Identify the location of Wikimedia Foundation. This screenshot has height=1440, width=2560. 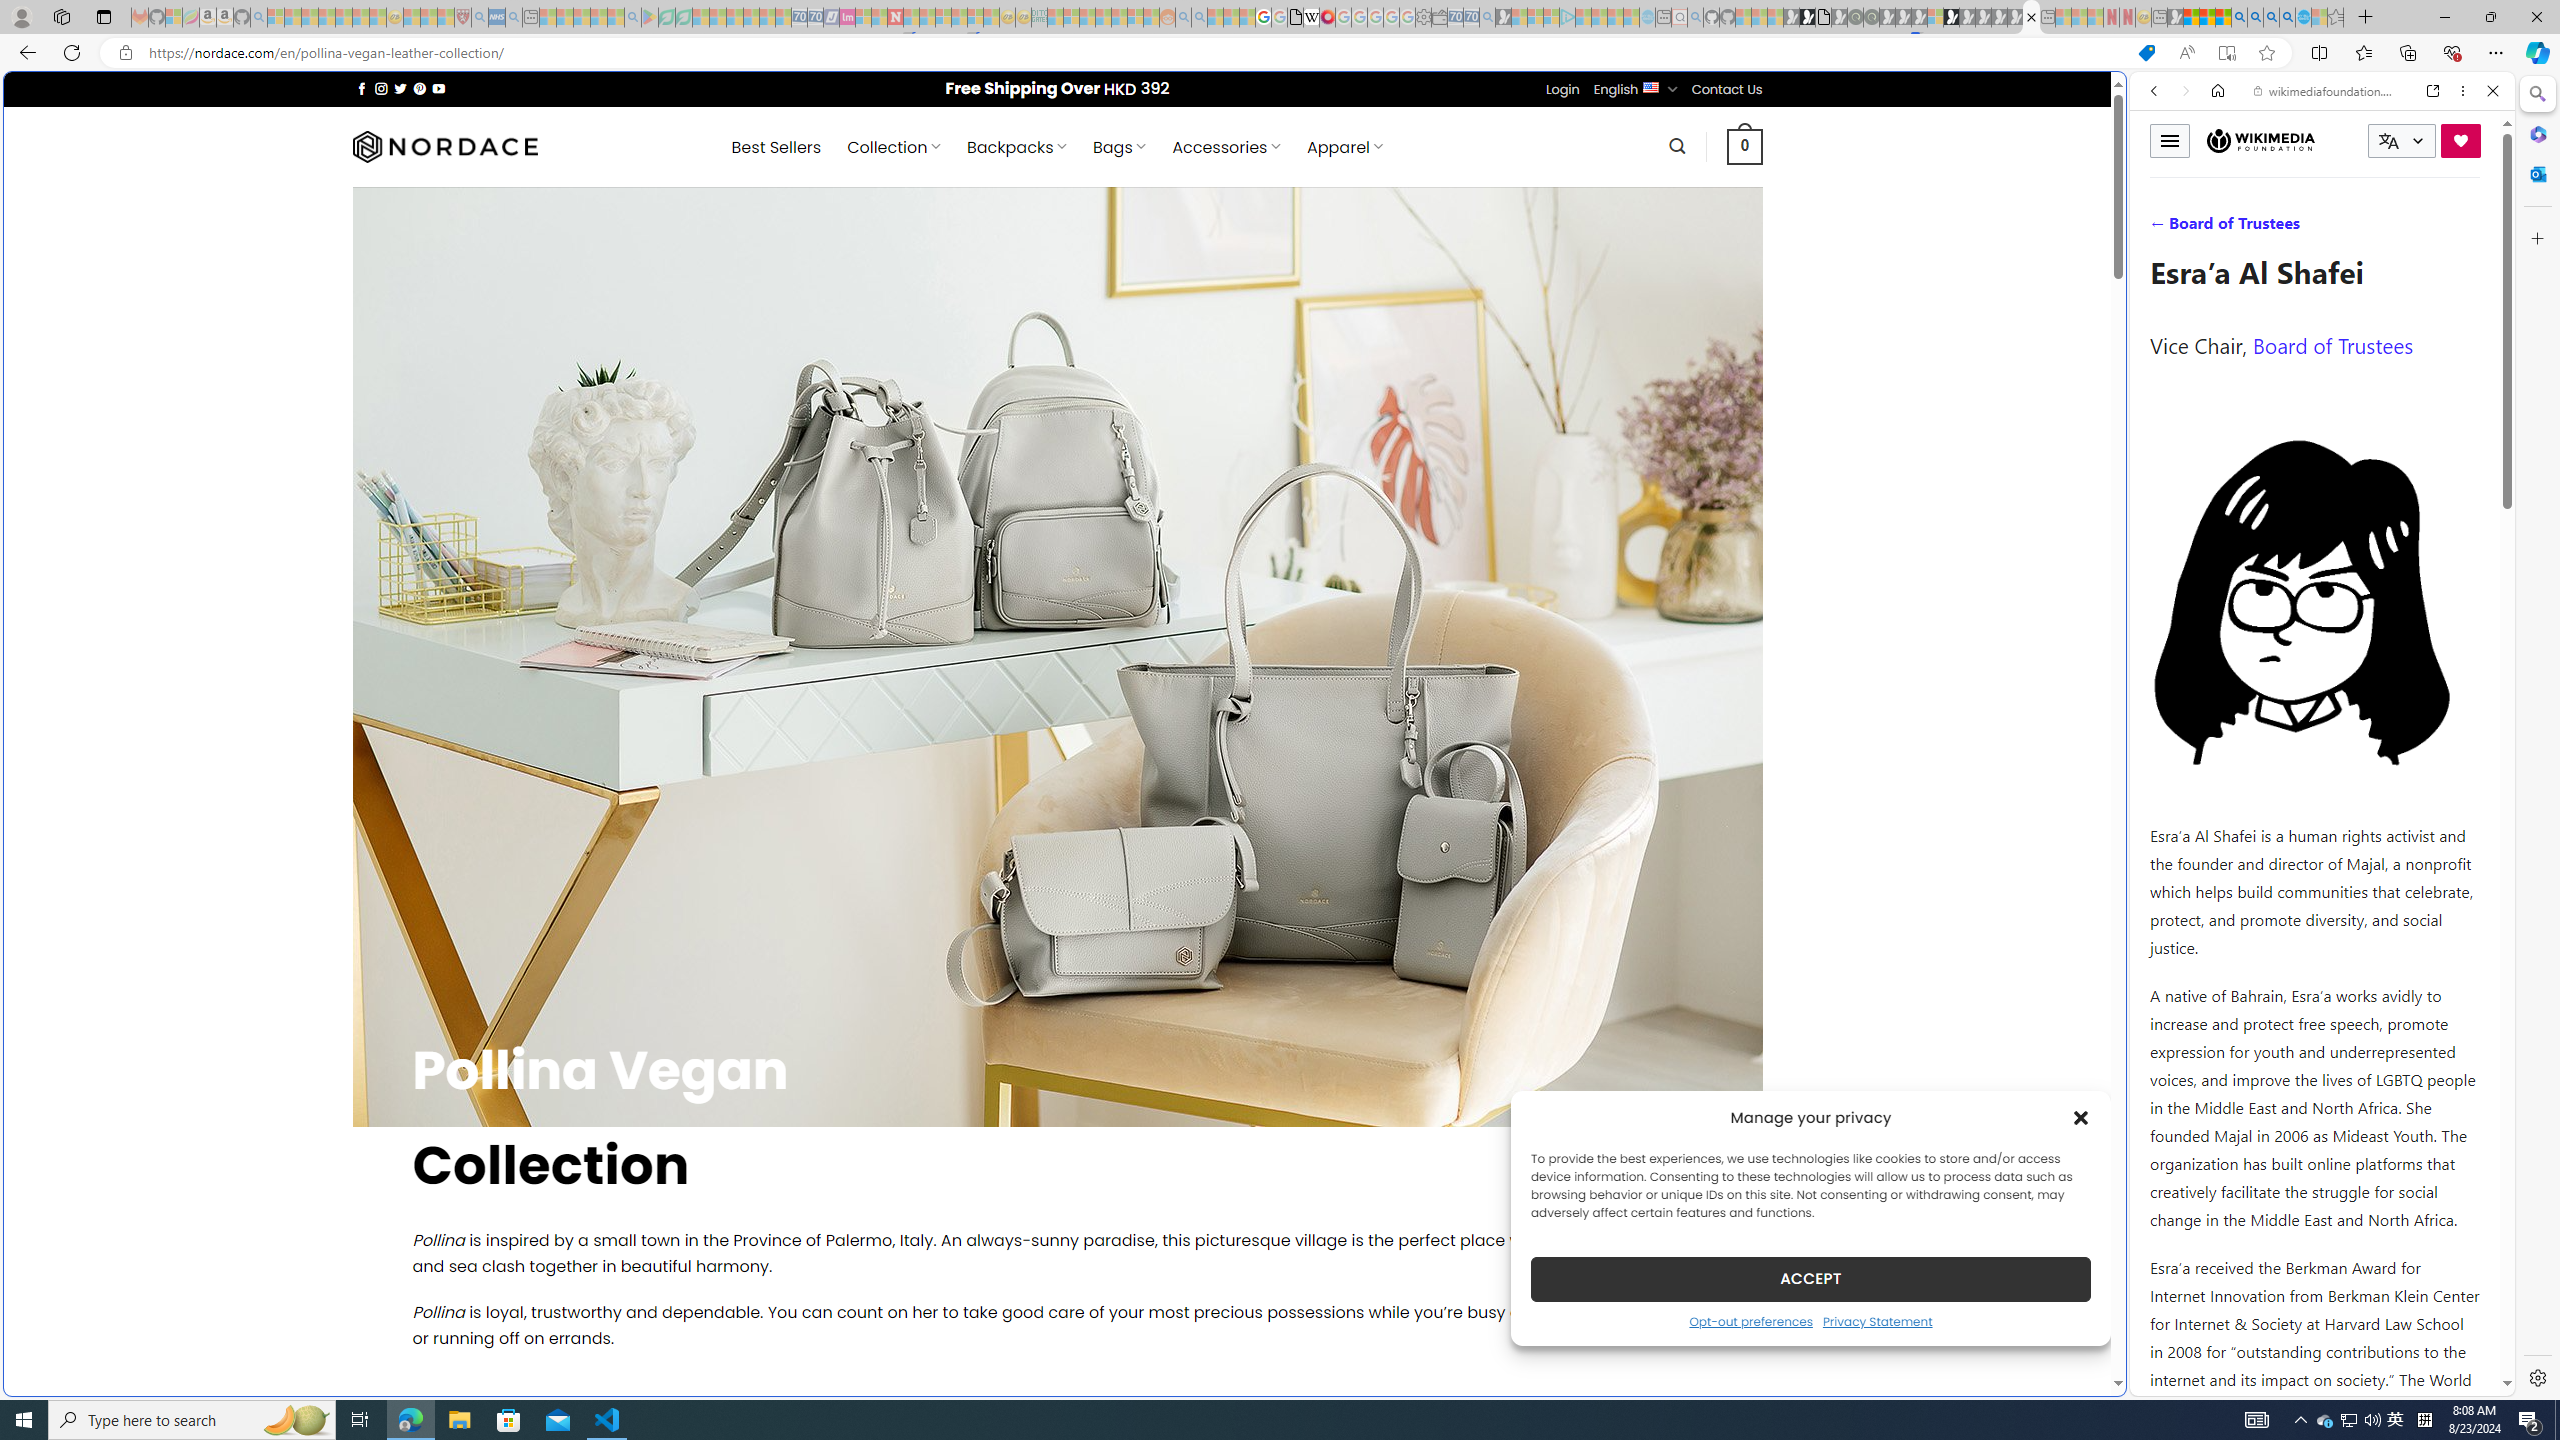
(2261, 140).